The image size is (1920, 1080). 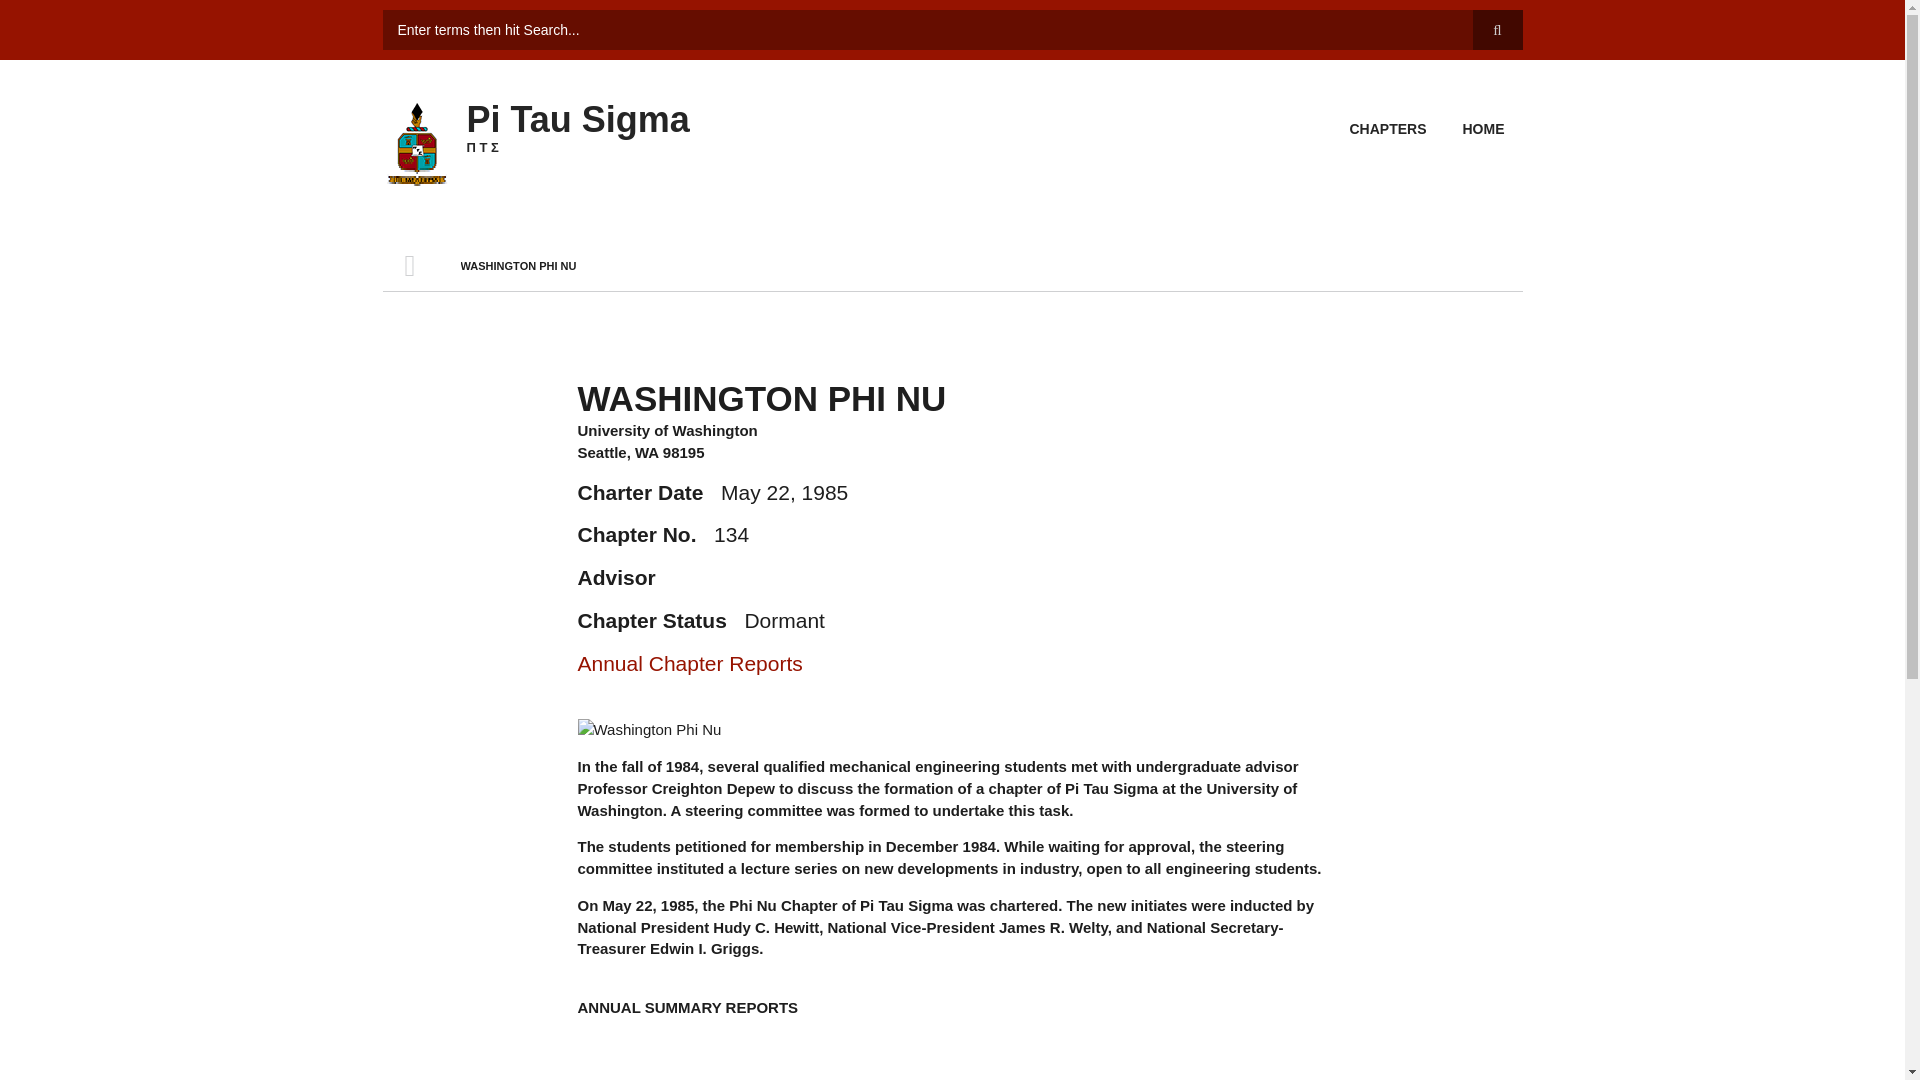 What do you see at coordinates (1482, 130) in the screenshot?
I see `HOME` at bounding box center [1482, 130].